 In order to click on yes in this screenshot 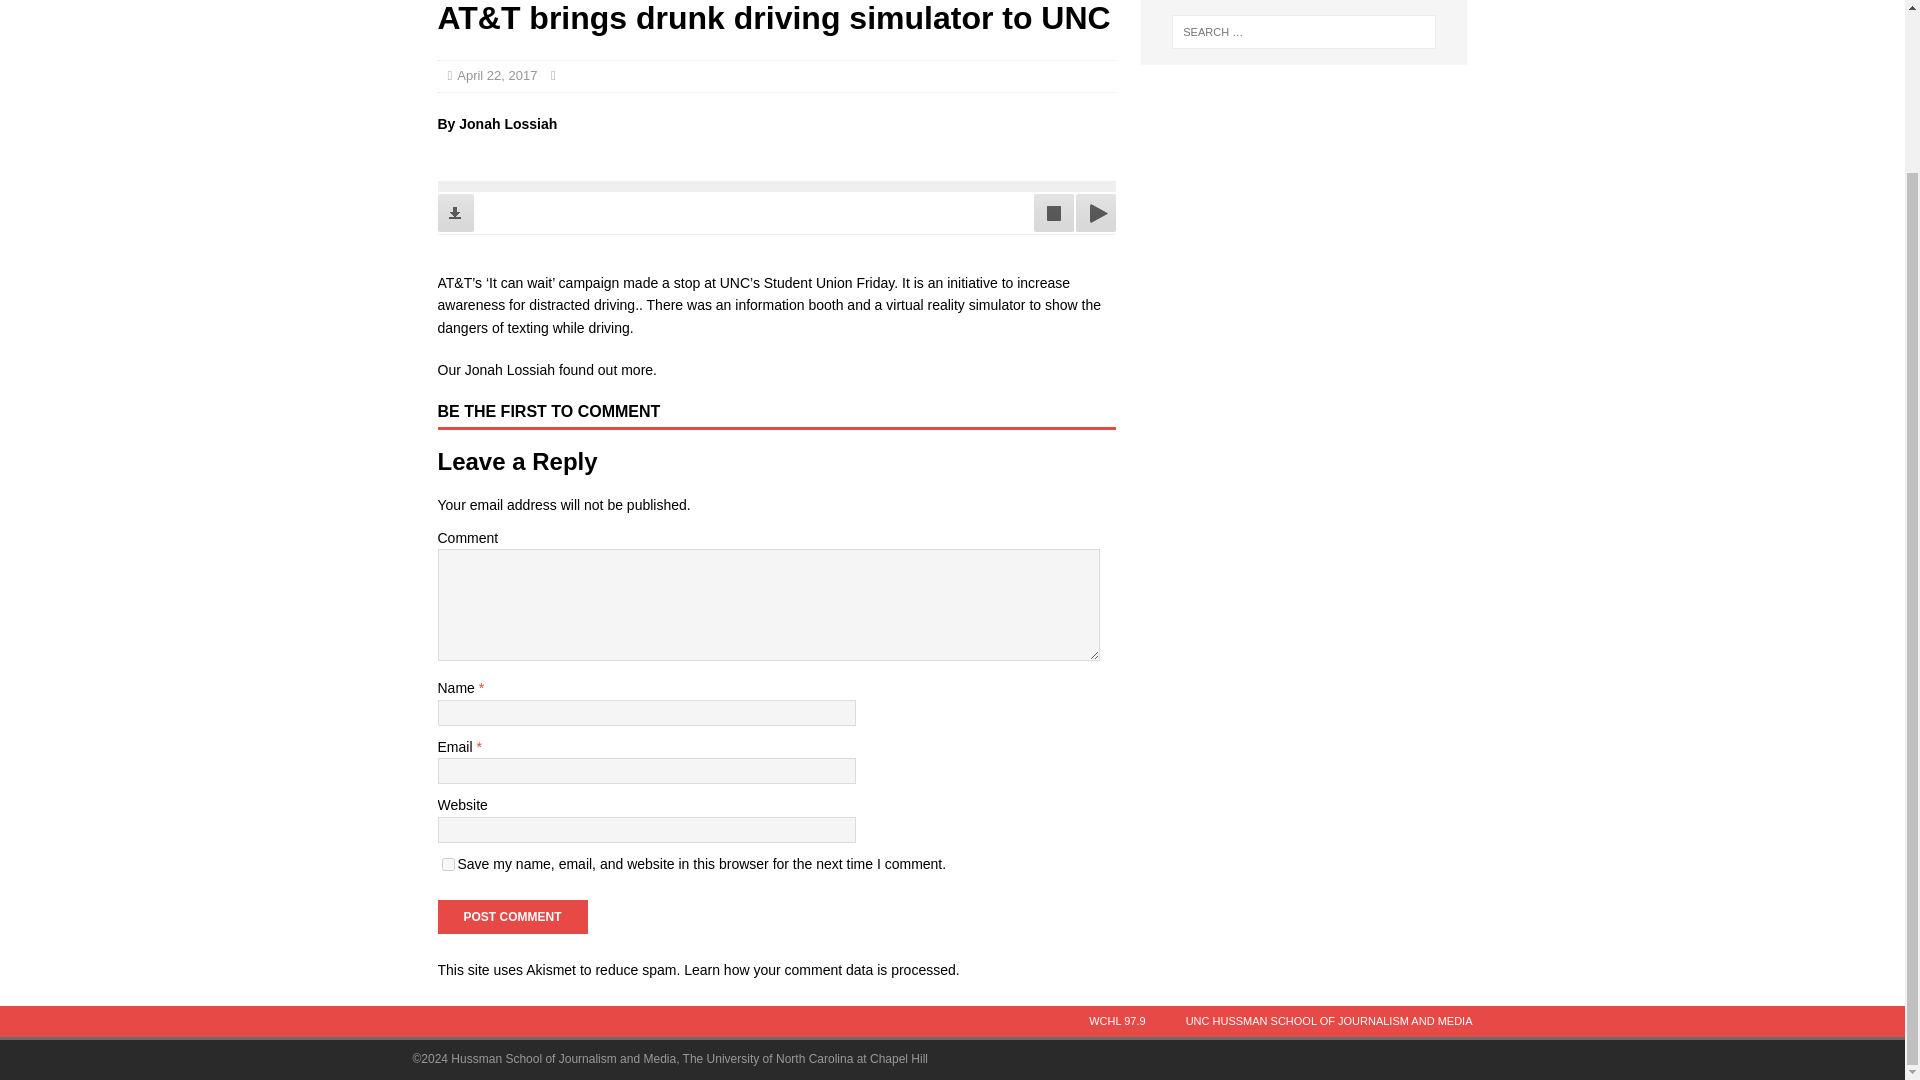, I will do `click(448, 864)`.